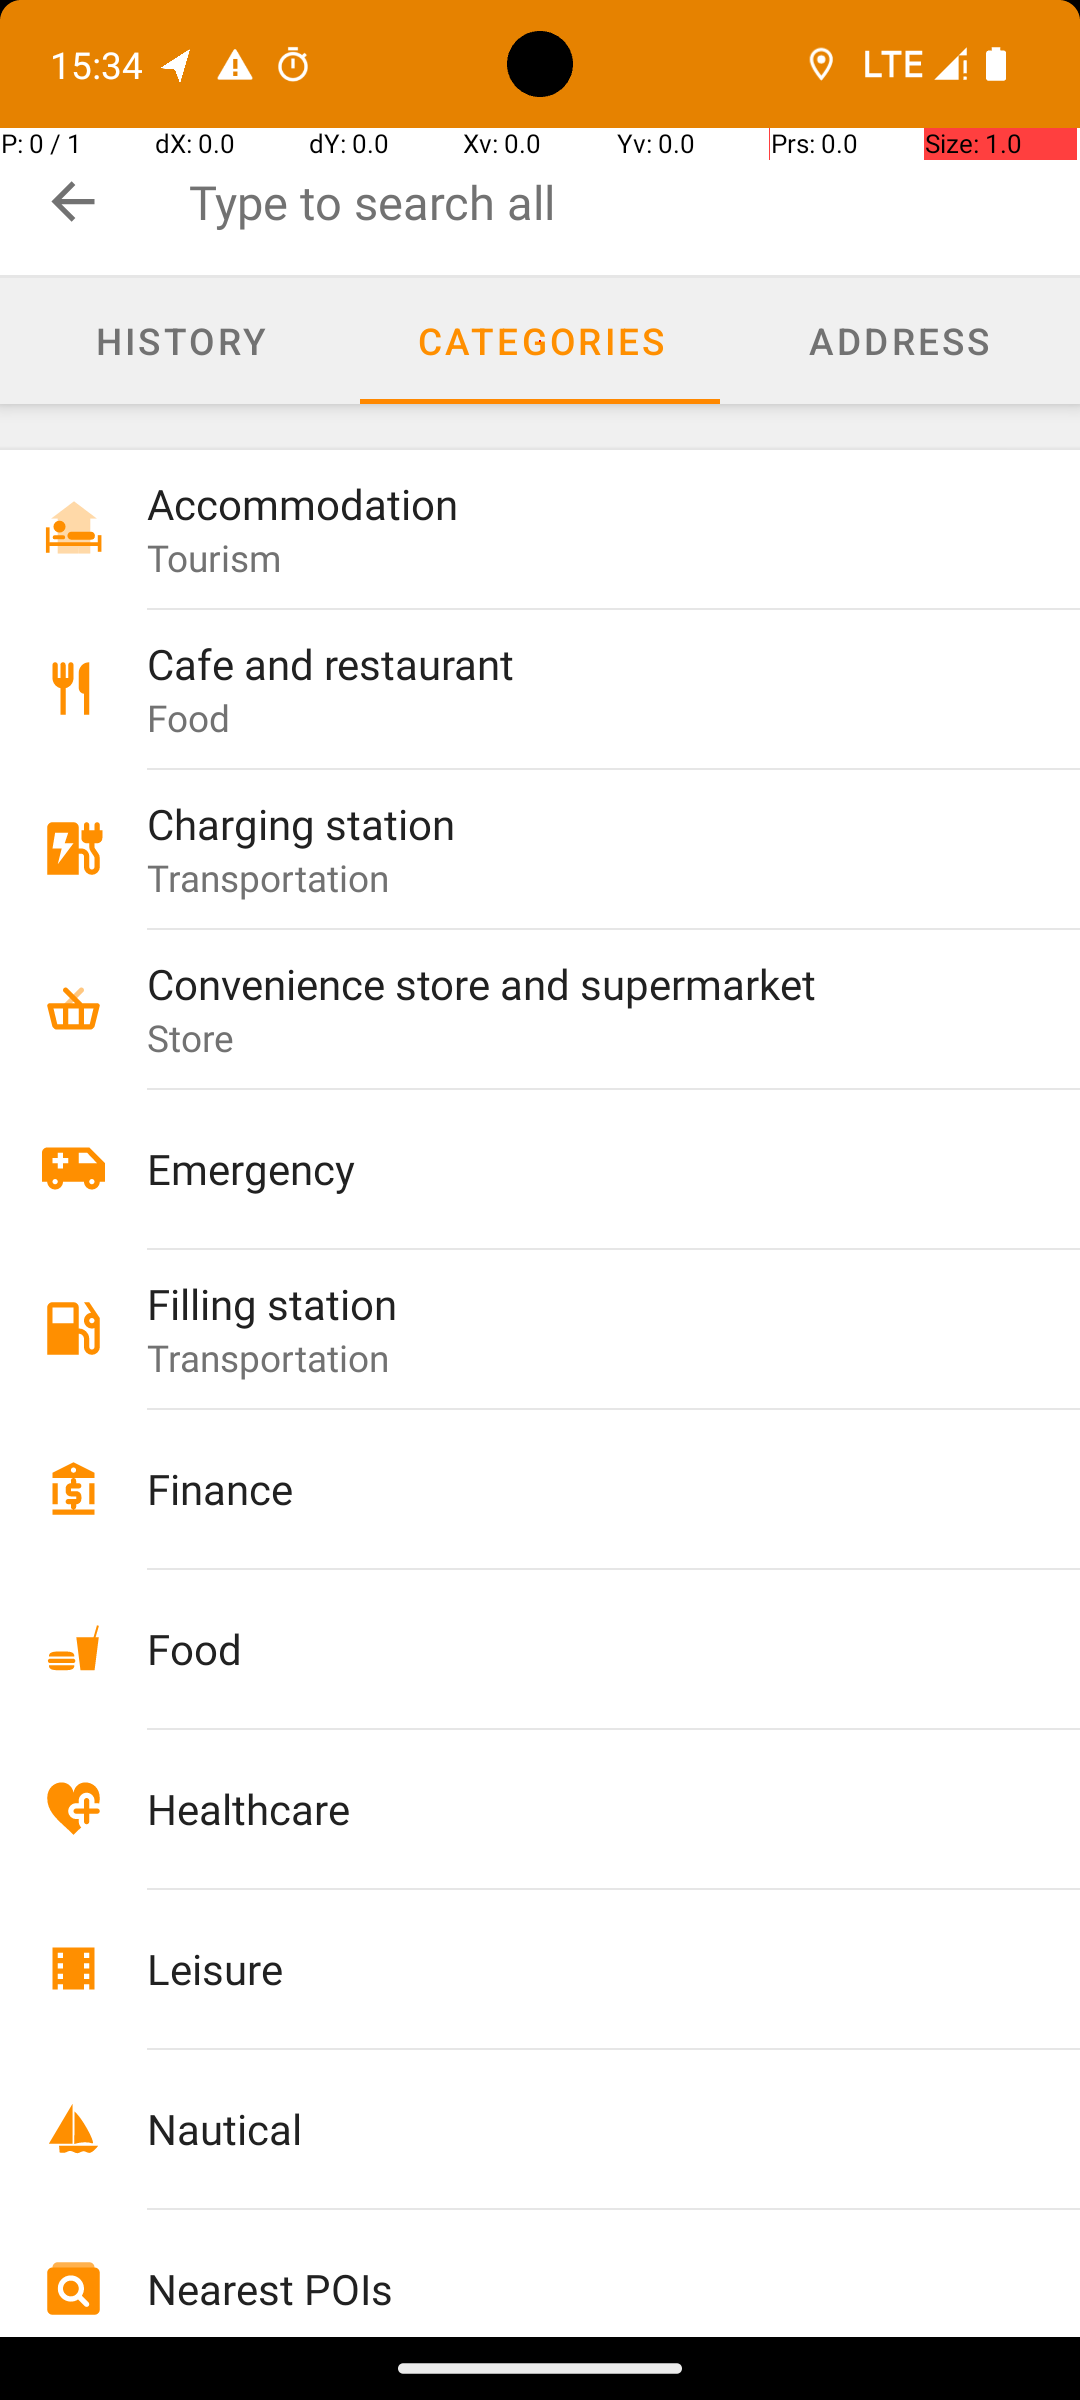 The width and height of the screenshot is (1080, 2400). I want to click on Emergency, so click(572, 1168).